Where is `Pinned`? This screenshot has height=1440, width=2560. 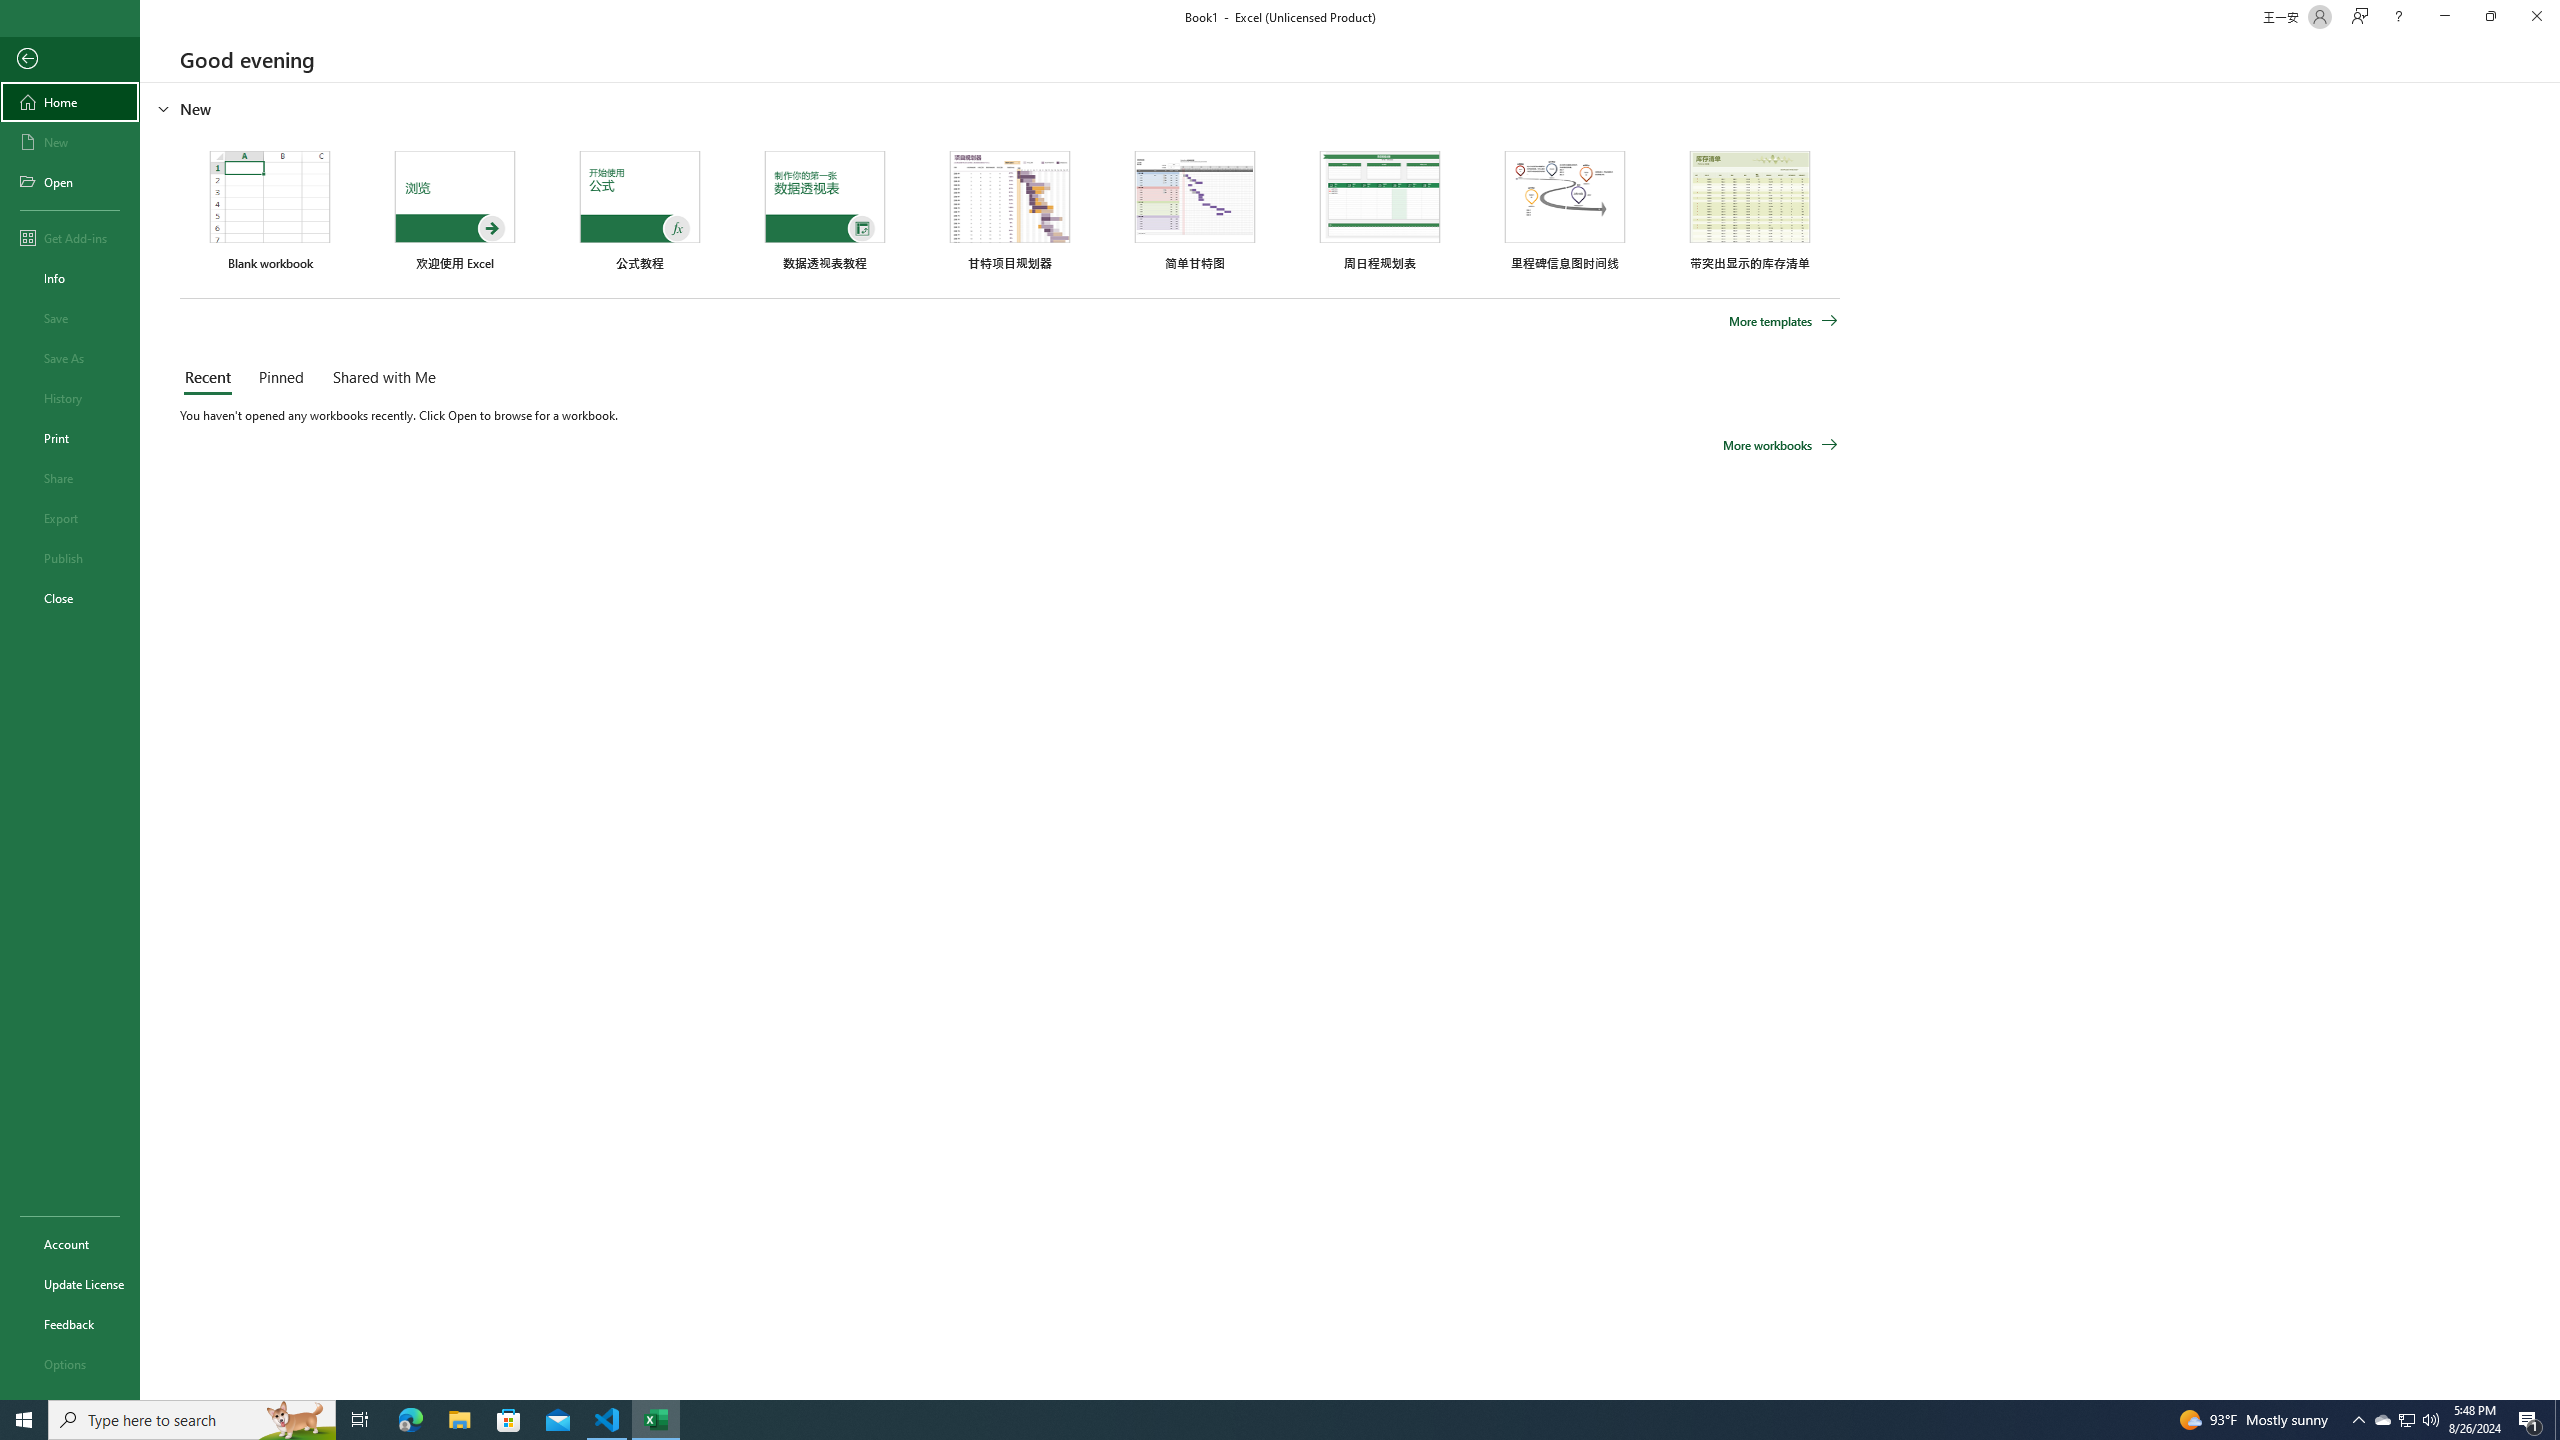 Pinned is located at coordinates (280, 378).